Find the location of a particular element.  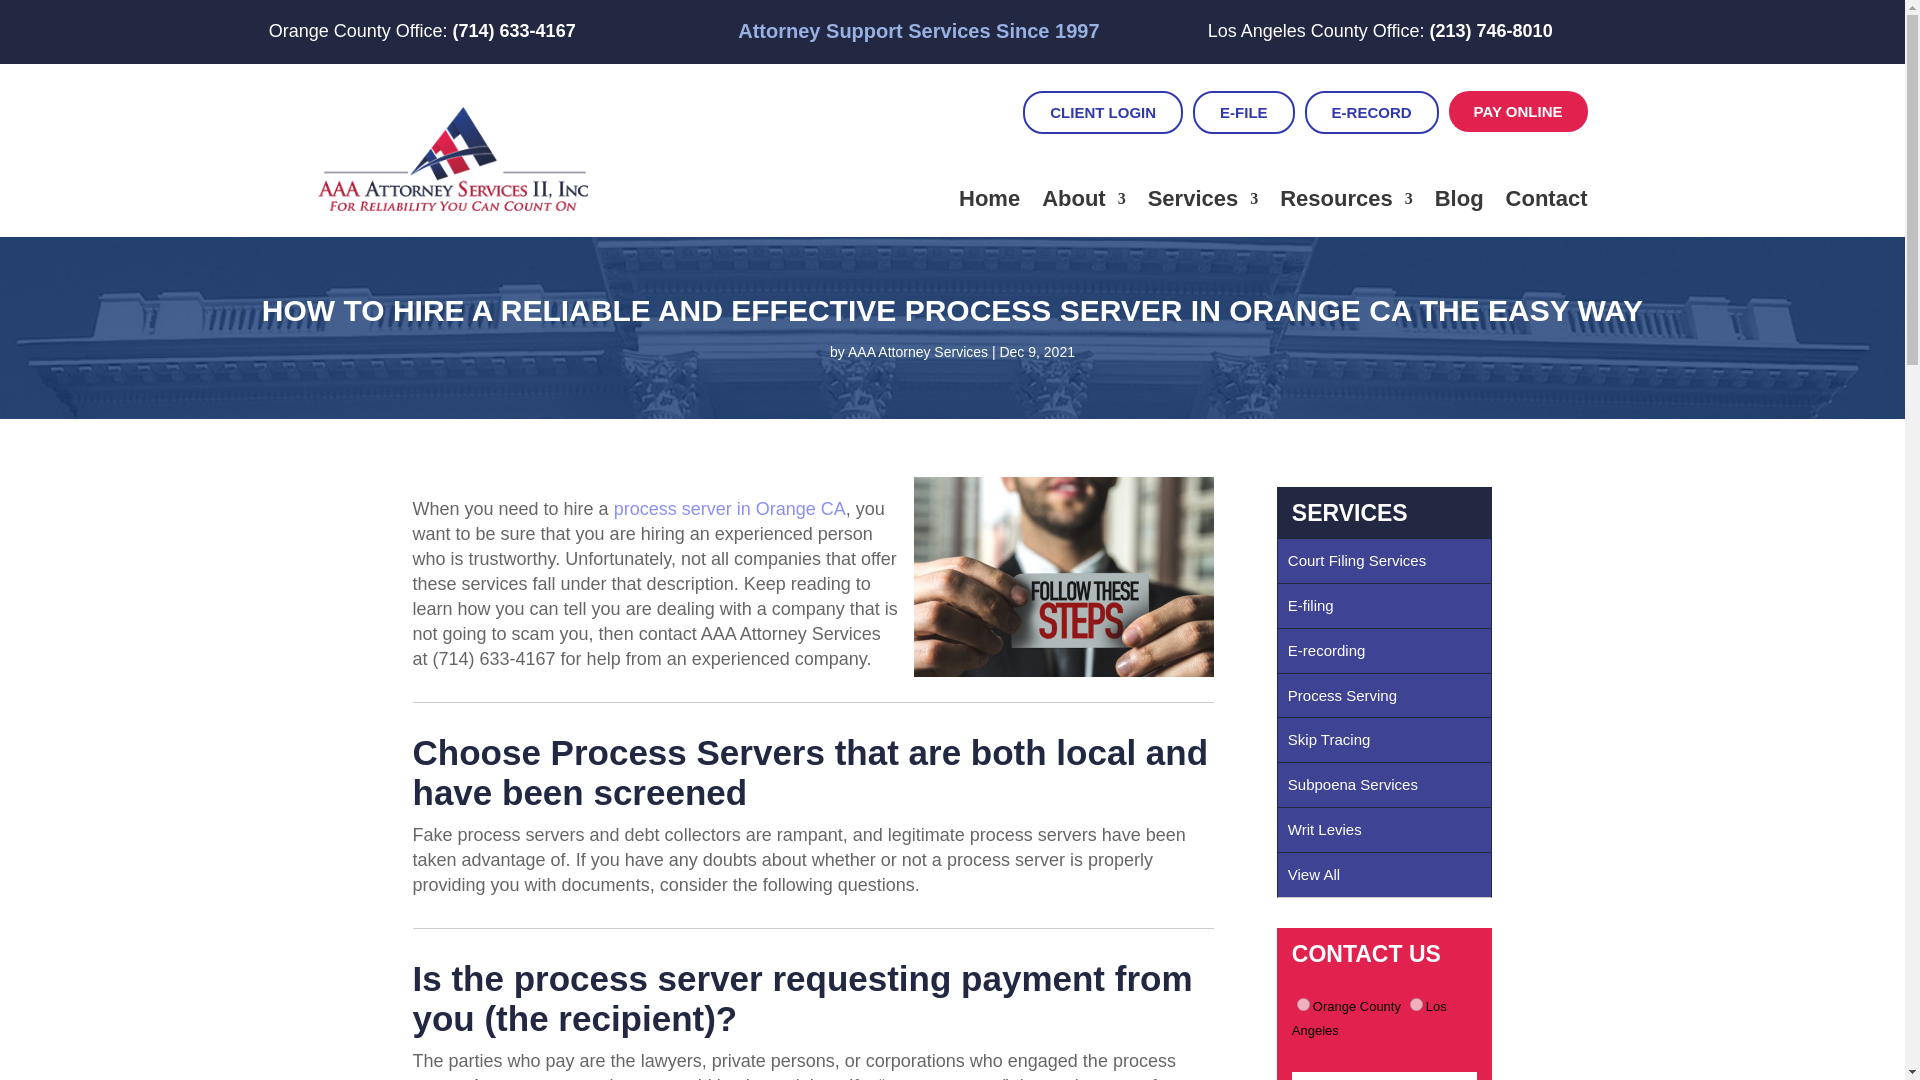

PAY ONLINE is located at coordinates (1518, 111).